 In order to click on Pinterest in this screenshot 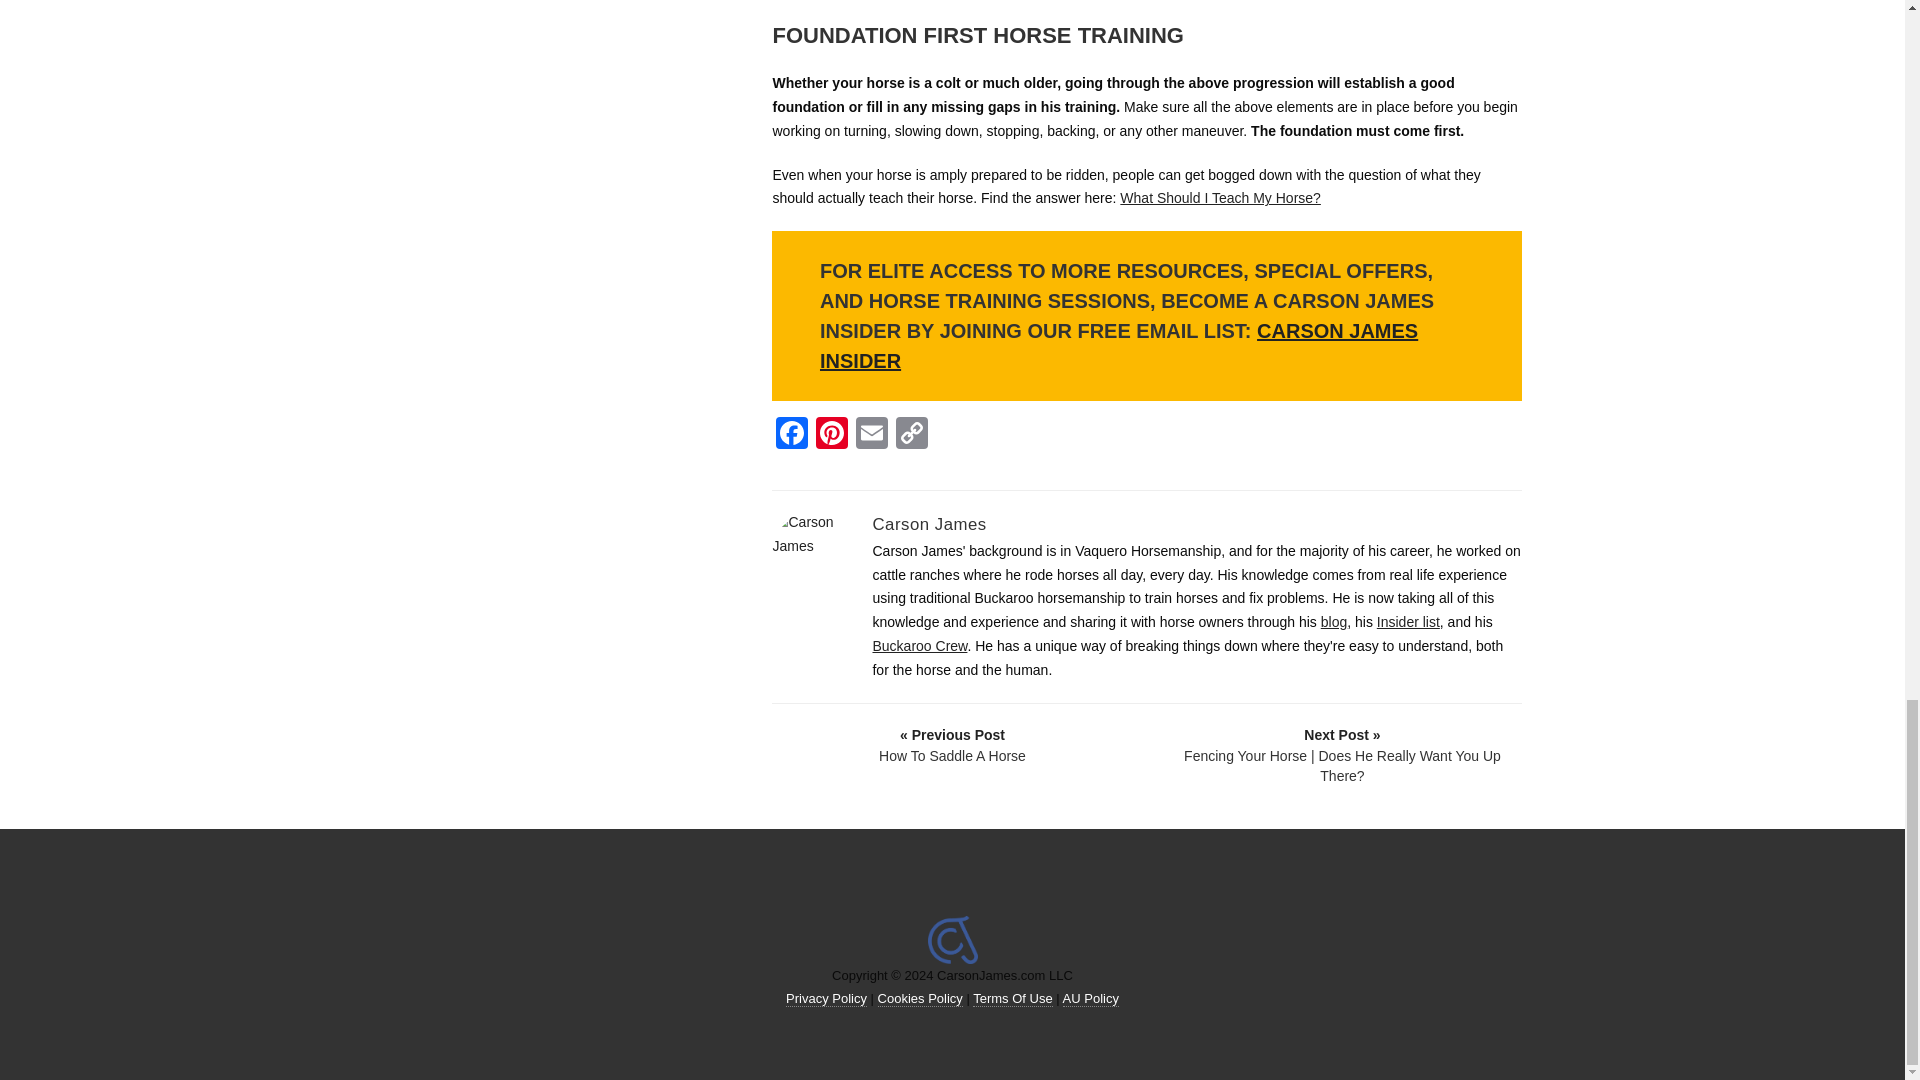, I will do `click(832, 434)`.